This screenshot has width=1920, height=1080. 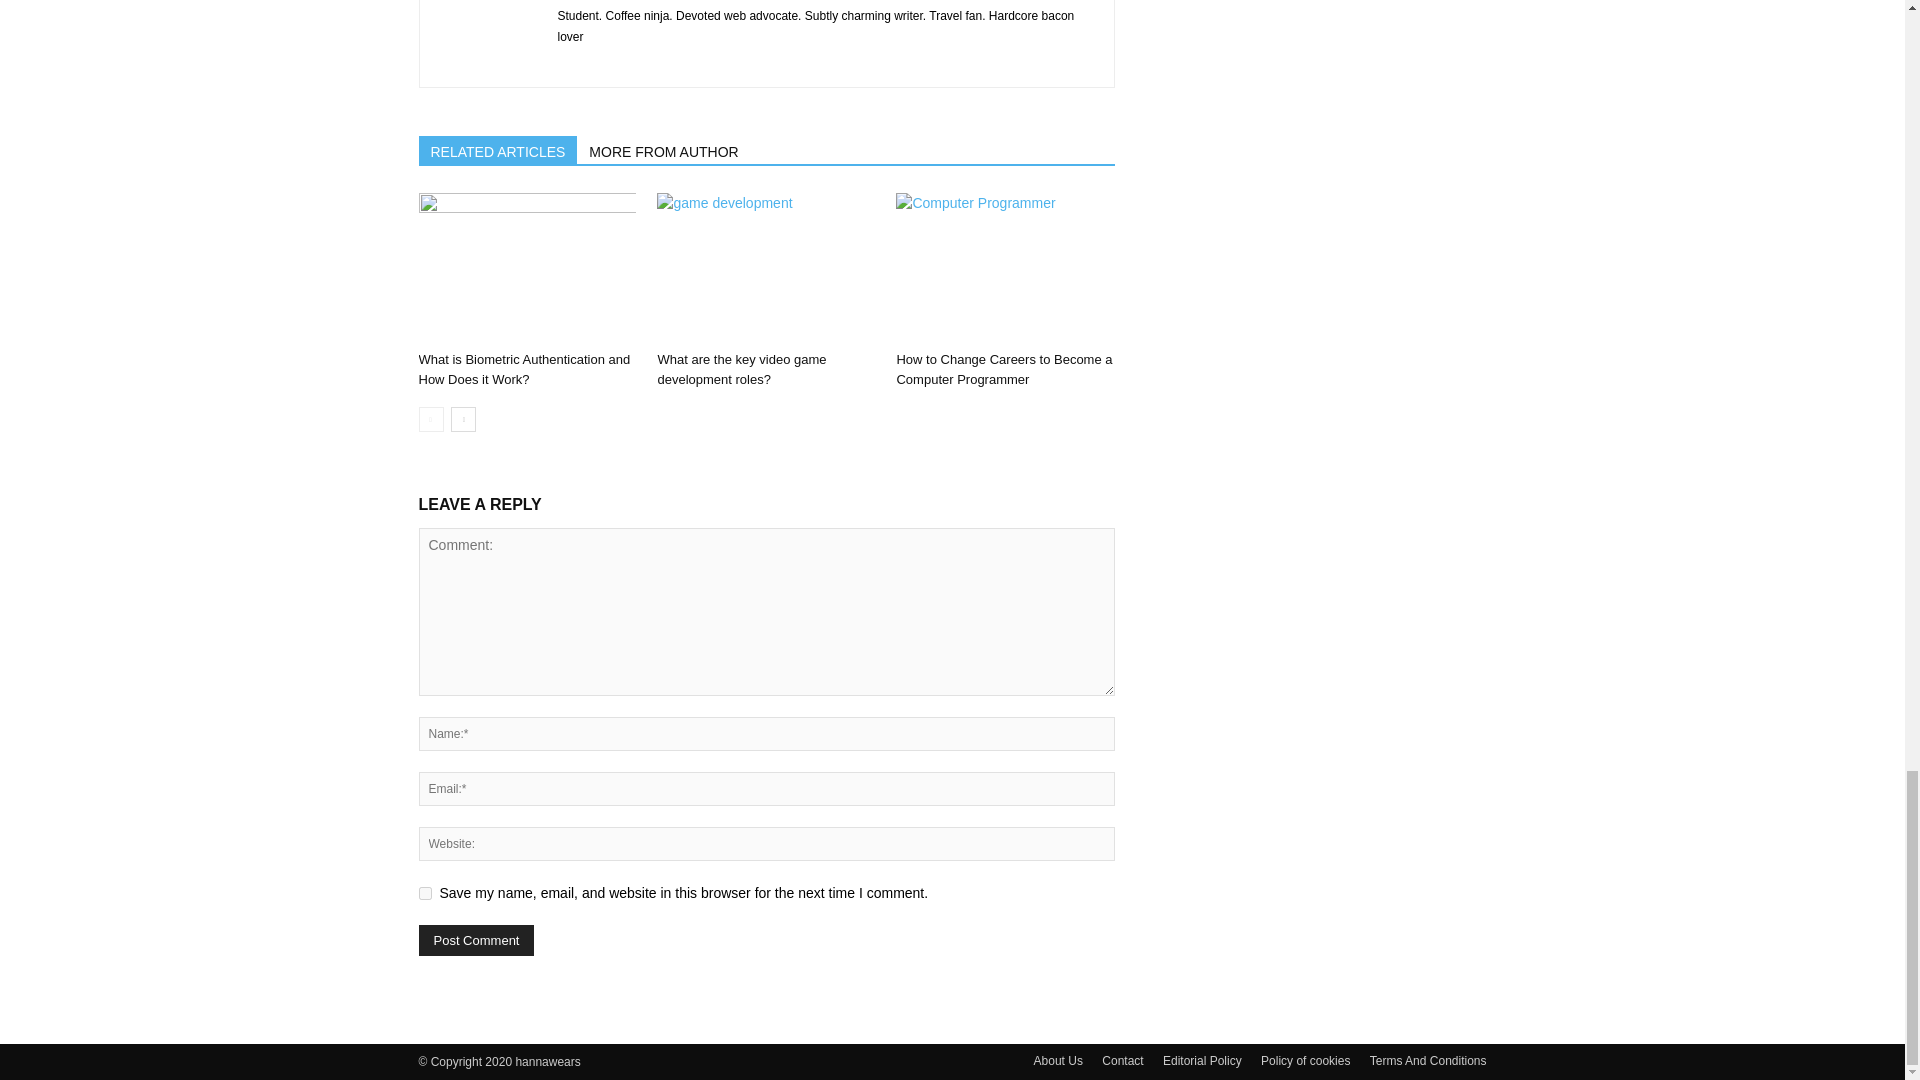 I want to click on yes, so click(x=424, y=892).